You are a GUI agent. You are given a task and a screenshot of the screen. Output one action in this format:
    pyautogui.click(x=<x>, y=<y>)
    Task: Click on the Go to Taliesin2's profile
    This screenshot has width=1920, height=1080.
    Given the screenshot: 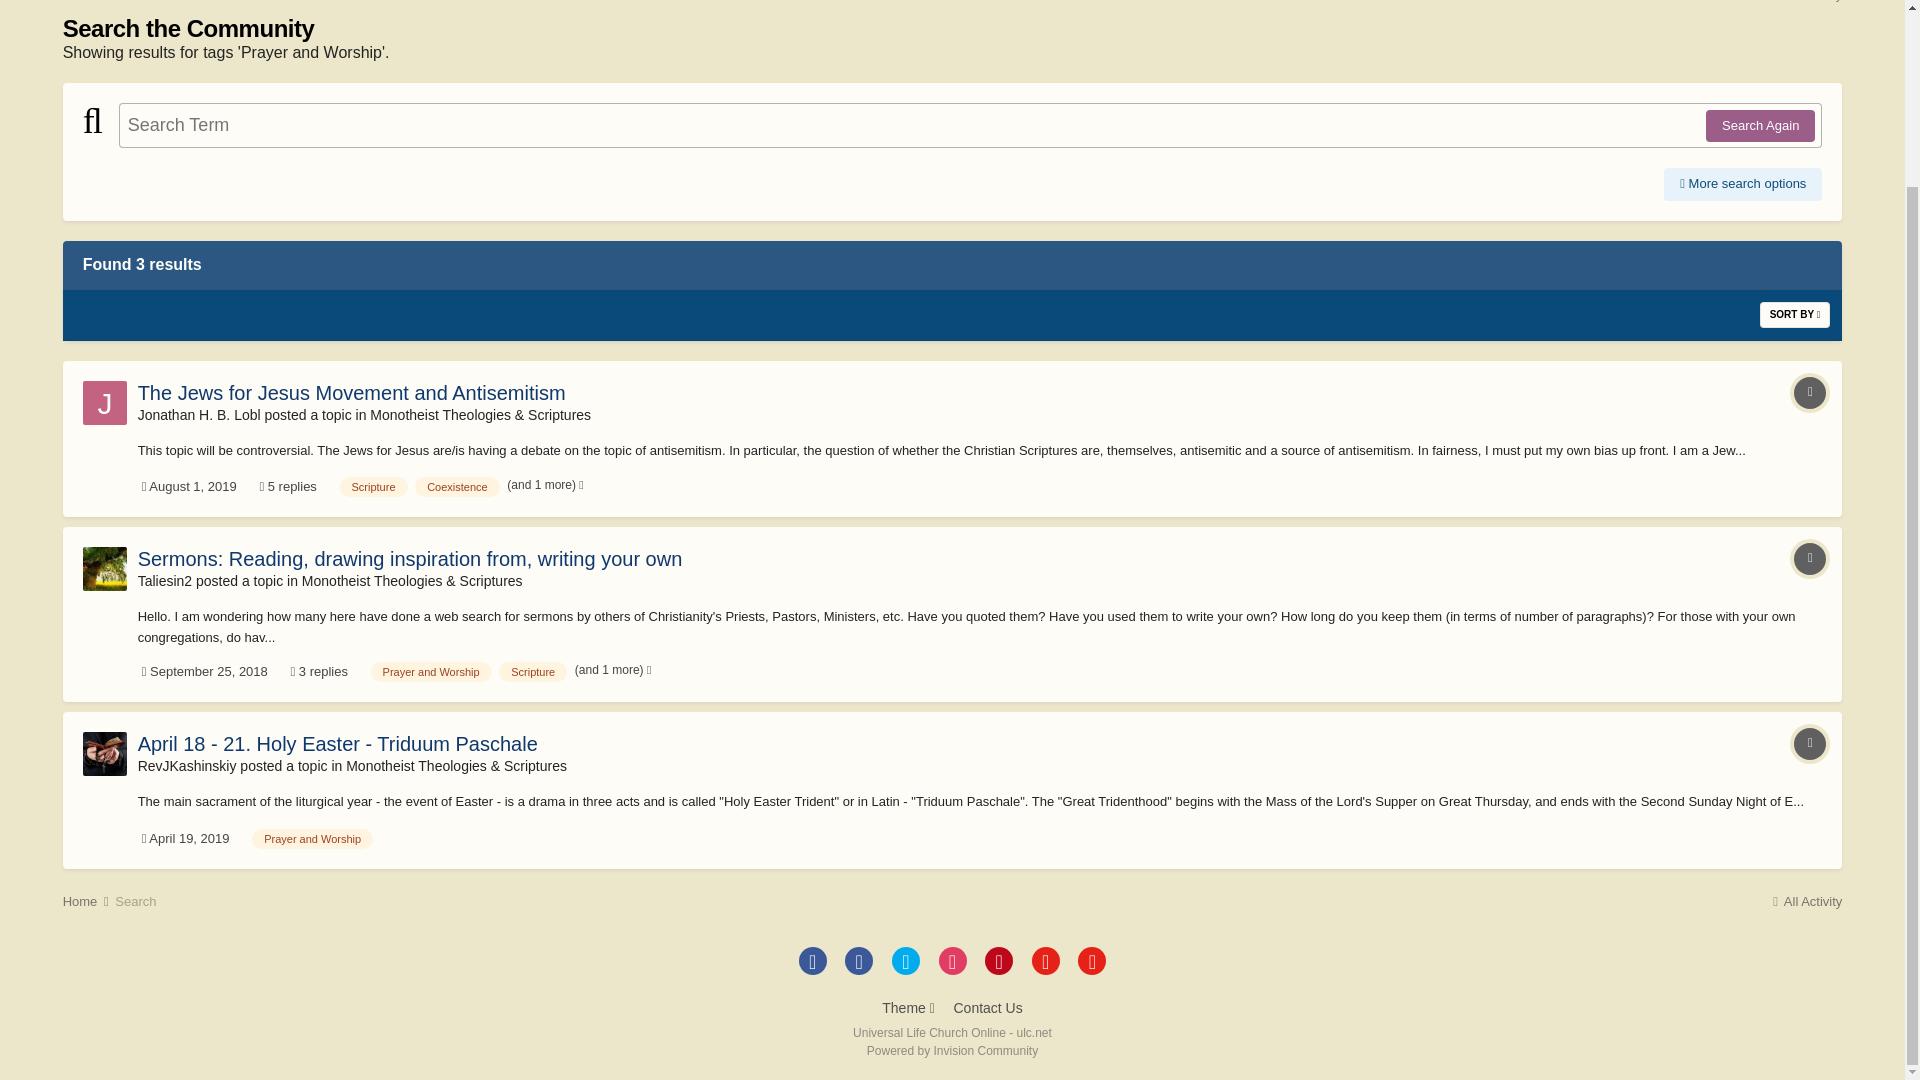 What is the action you would take?
    pyautogui.click(x=165, y=580)
    